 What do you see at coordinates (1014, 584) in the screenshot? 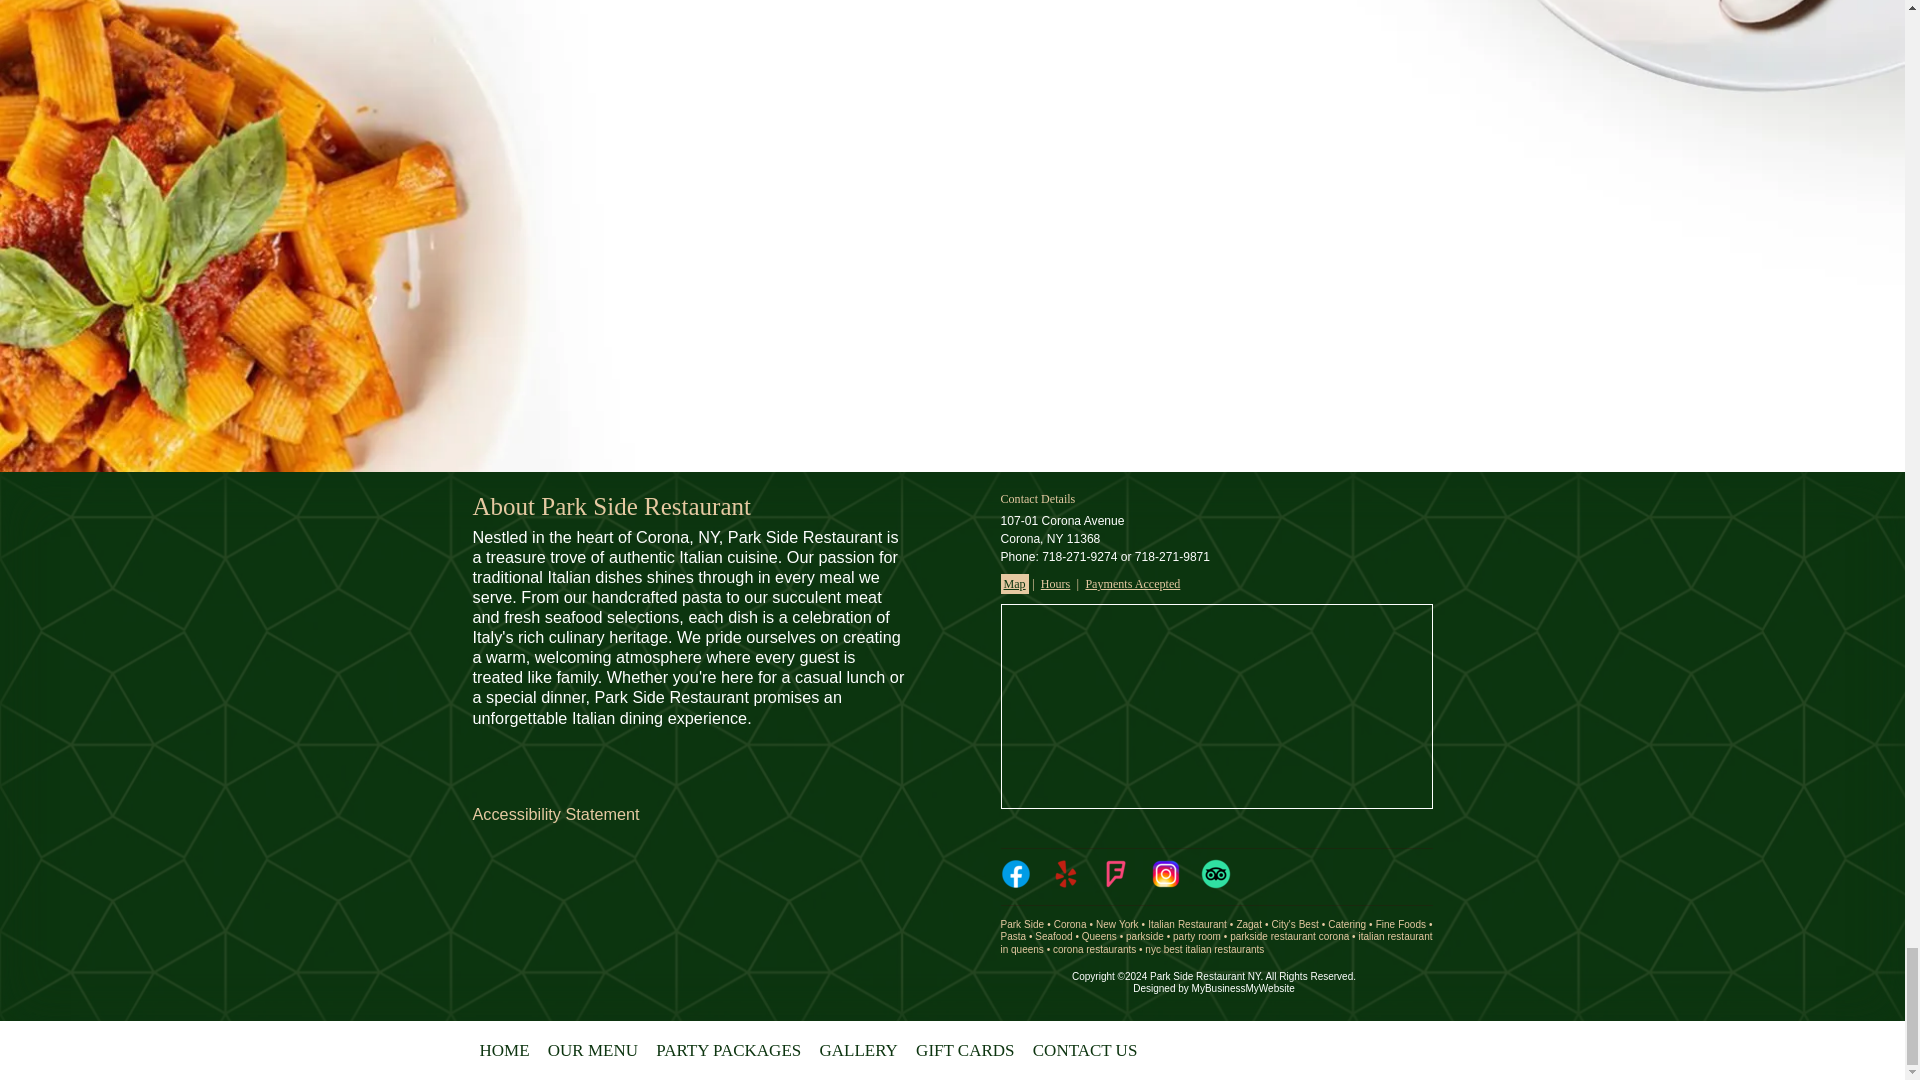
I see `Map` at bounding box center [1014, 584].